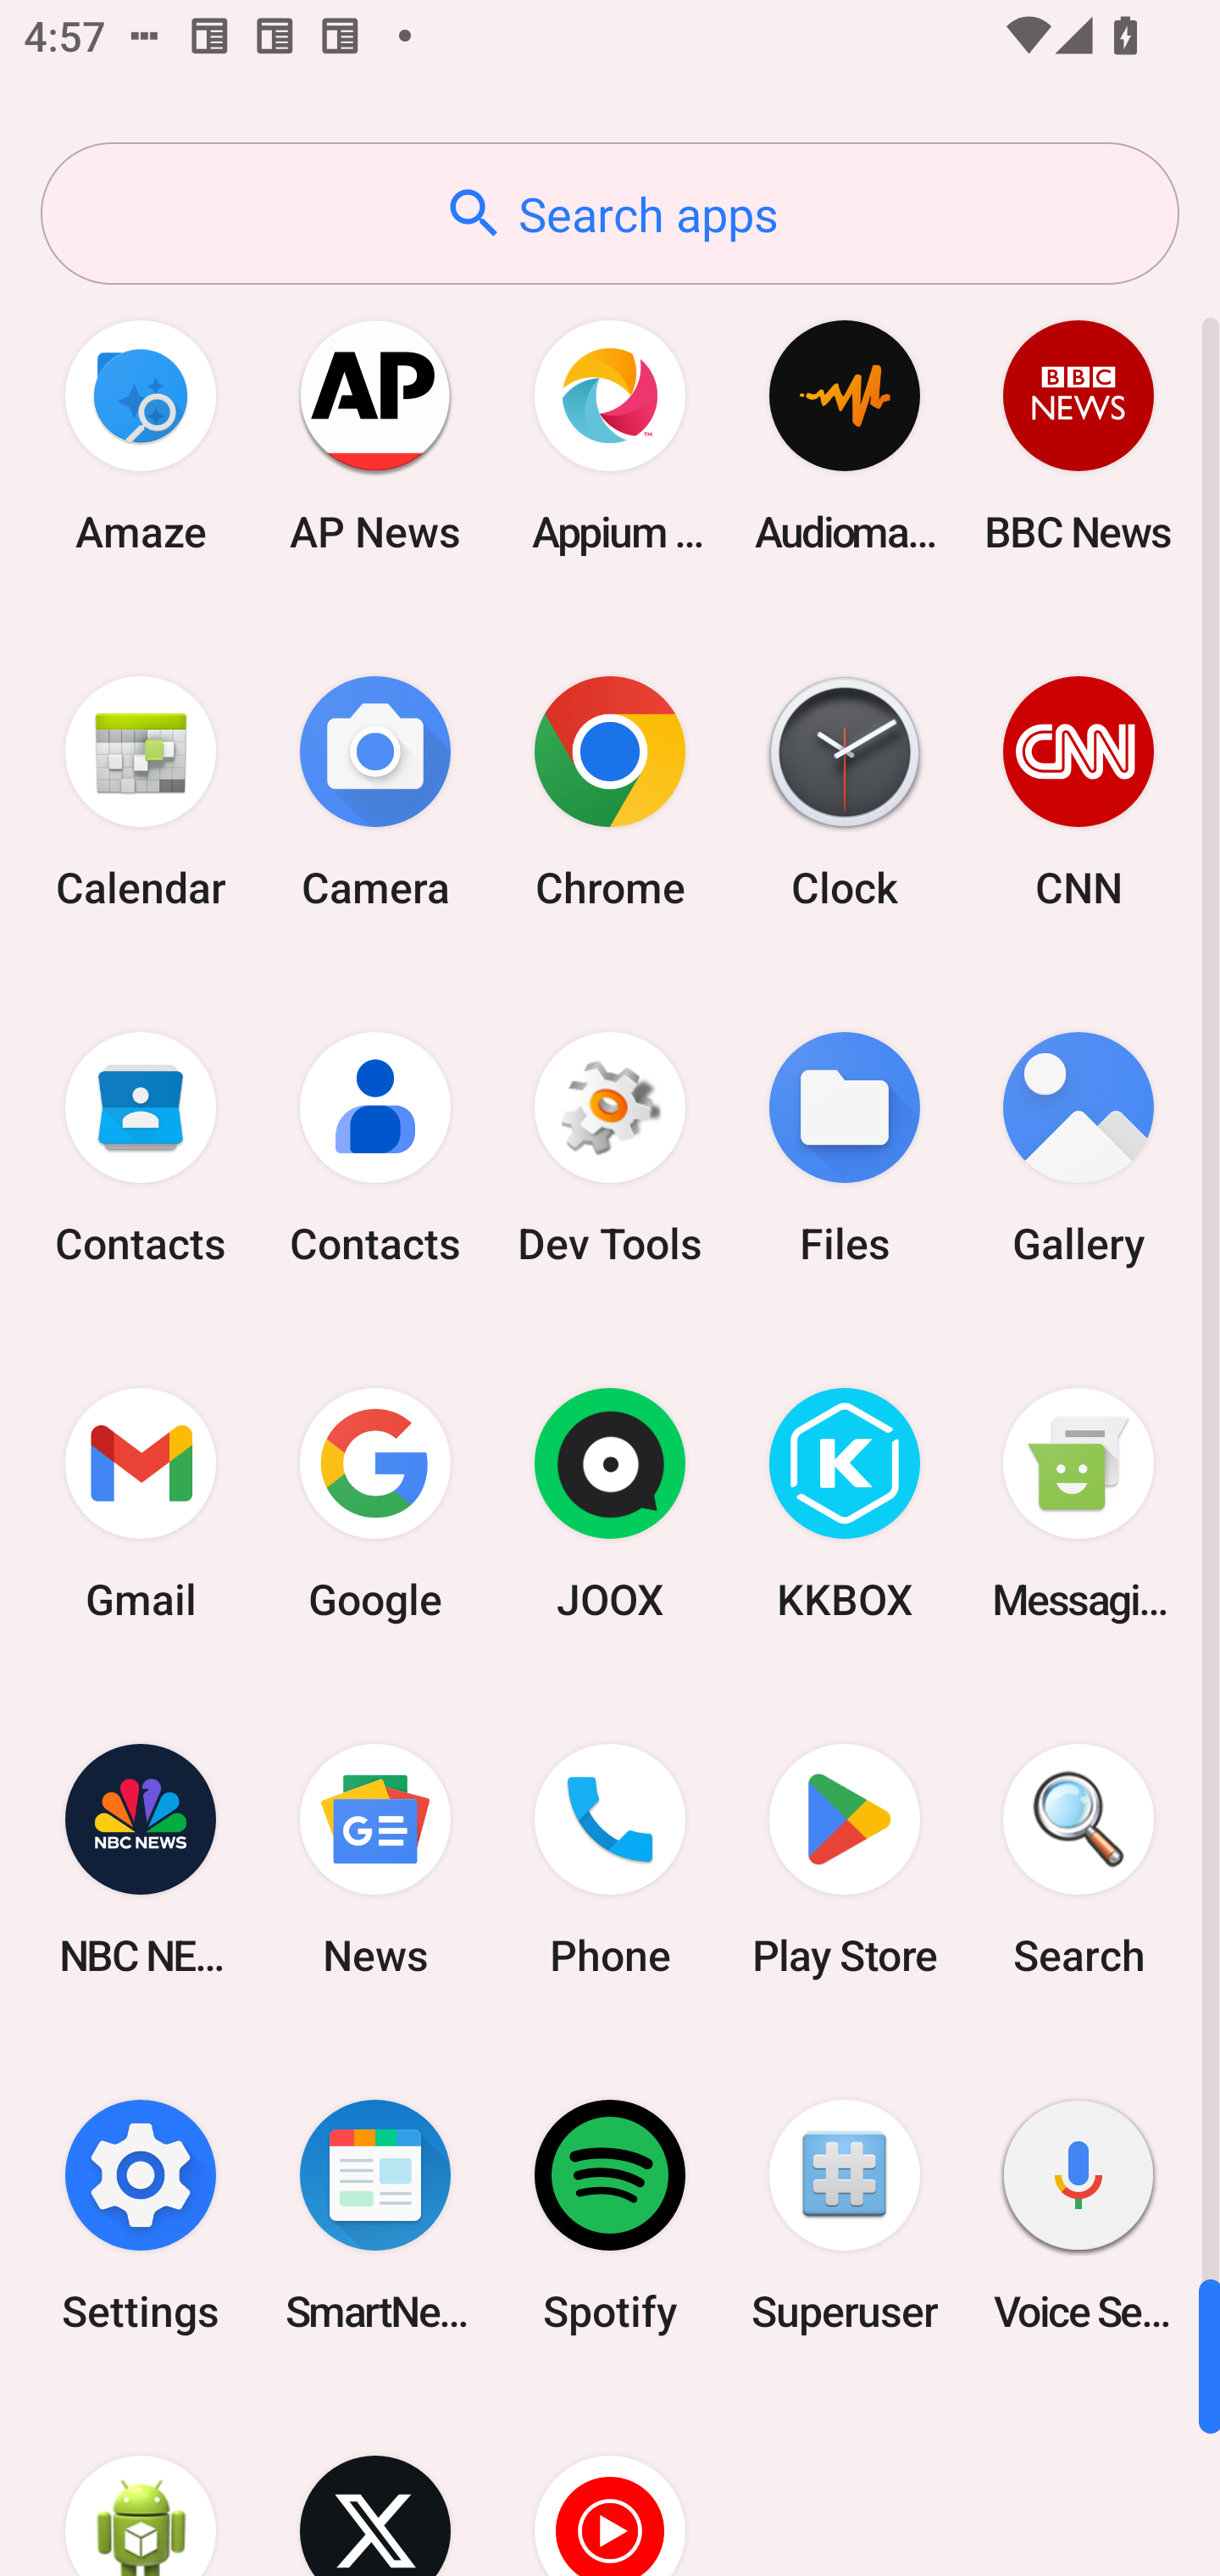 Image resolution: width=1220 pixels, height=2576 pixels. I want to click on CNN, so click(1079, 791).